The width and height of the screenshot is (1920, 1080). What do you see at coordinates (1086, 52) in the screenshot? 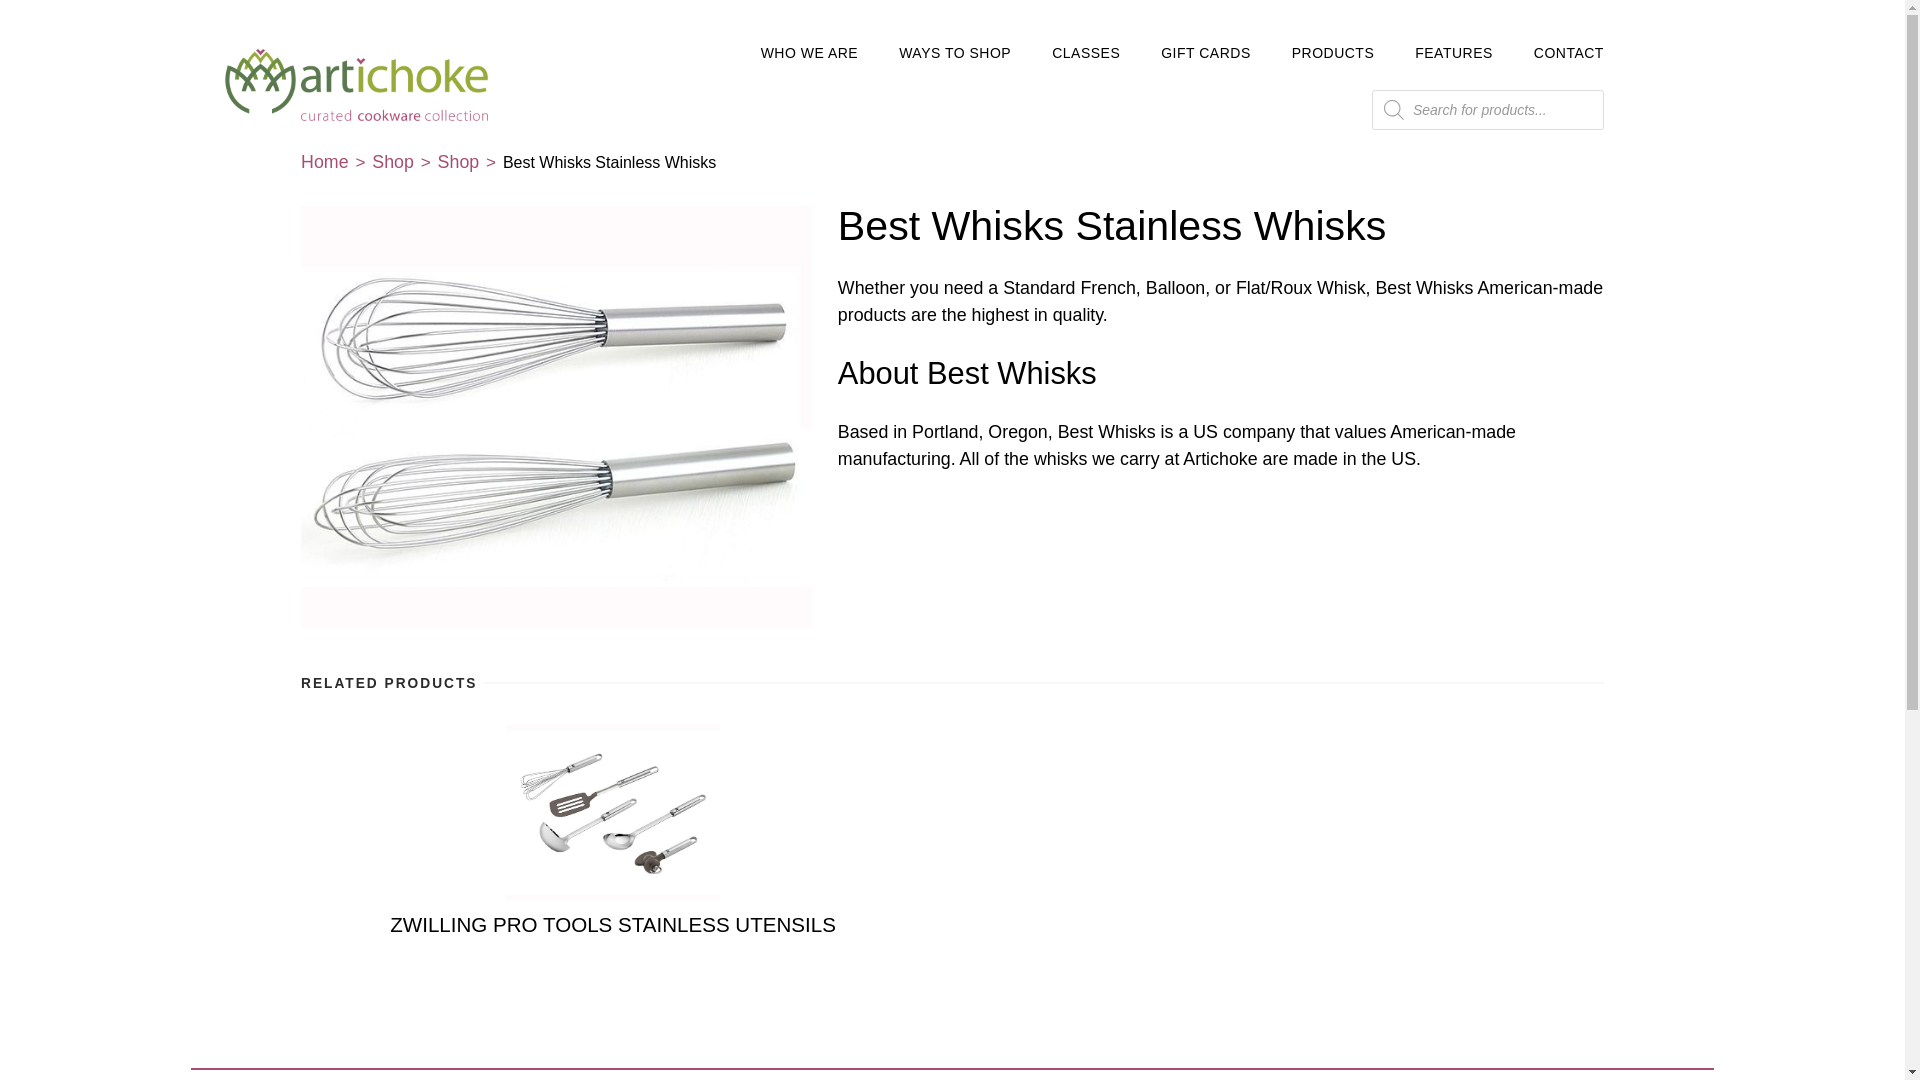
I see `CLASSES` at bounding box center [1086, 52].